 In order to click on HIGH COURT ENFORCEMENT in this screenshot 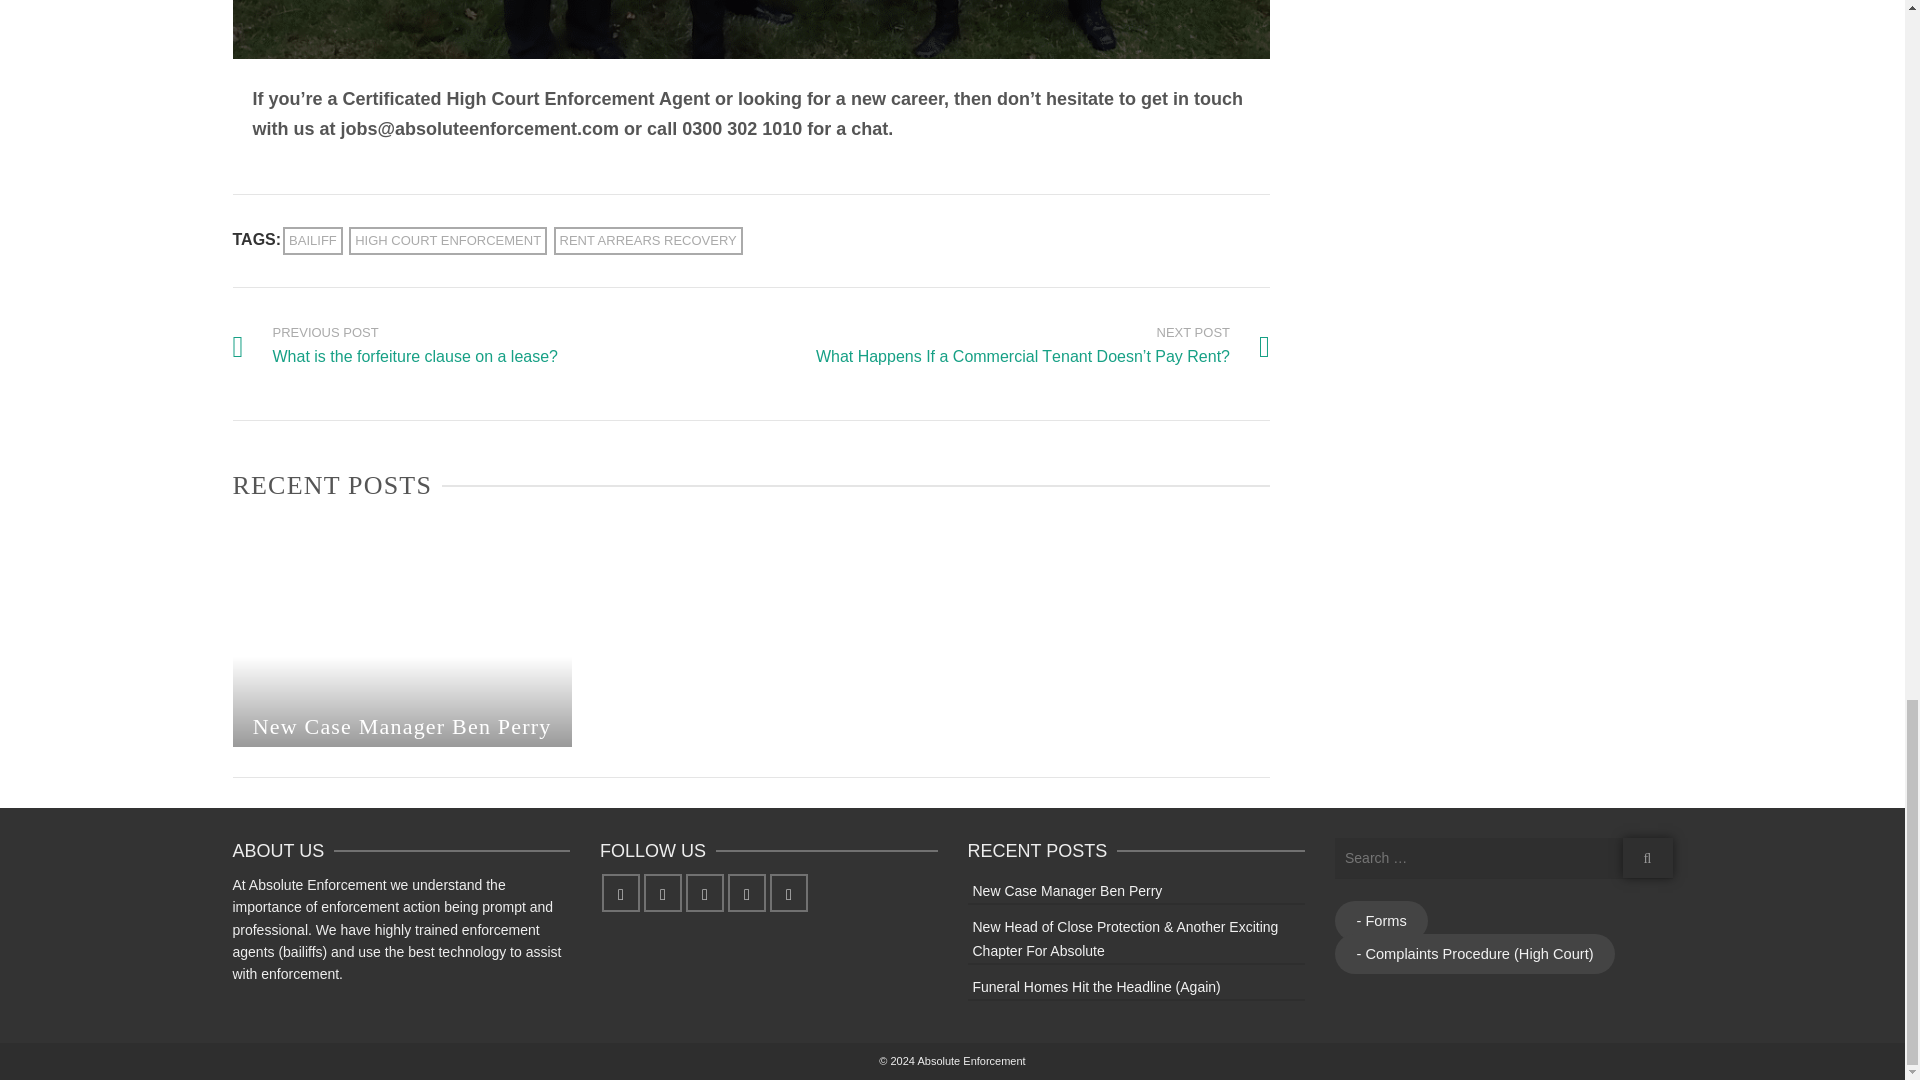, I will do `click(401, 707)`.